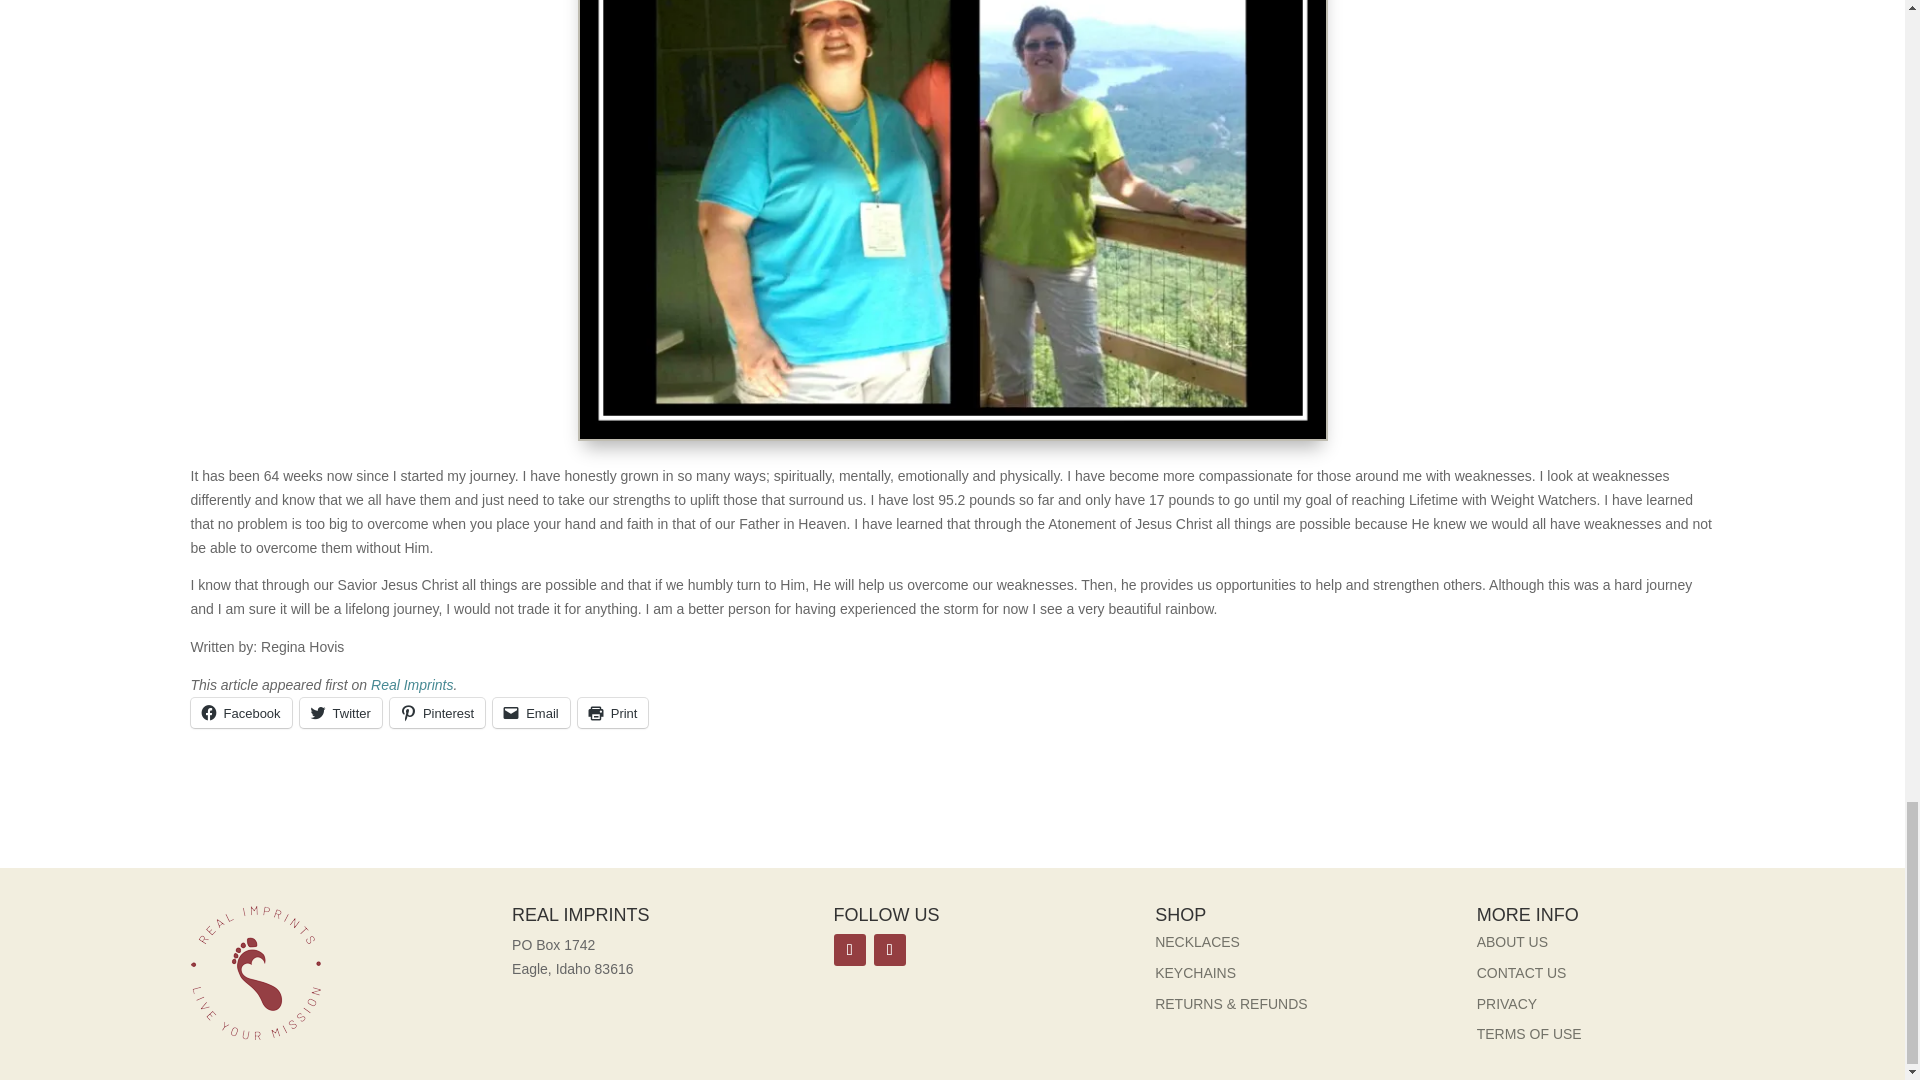 The width and height of the screenshot is (1920, 1080). What do you see at coordinates (1506, 1003) in the screenshot?
I see `PRIVACY` at bounding box center [1506, 1003].